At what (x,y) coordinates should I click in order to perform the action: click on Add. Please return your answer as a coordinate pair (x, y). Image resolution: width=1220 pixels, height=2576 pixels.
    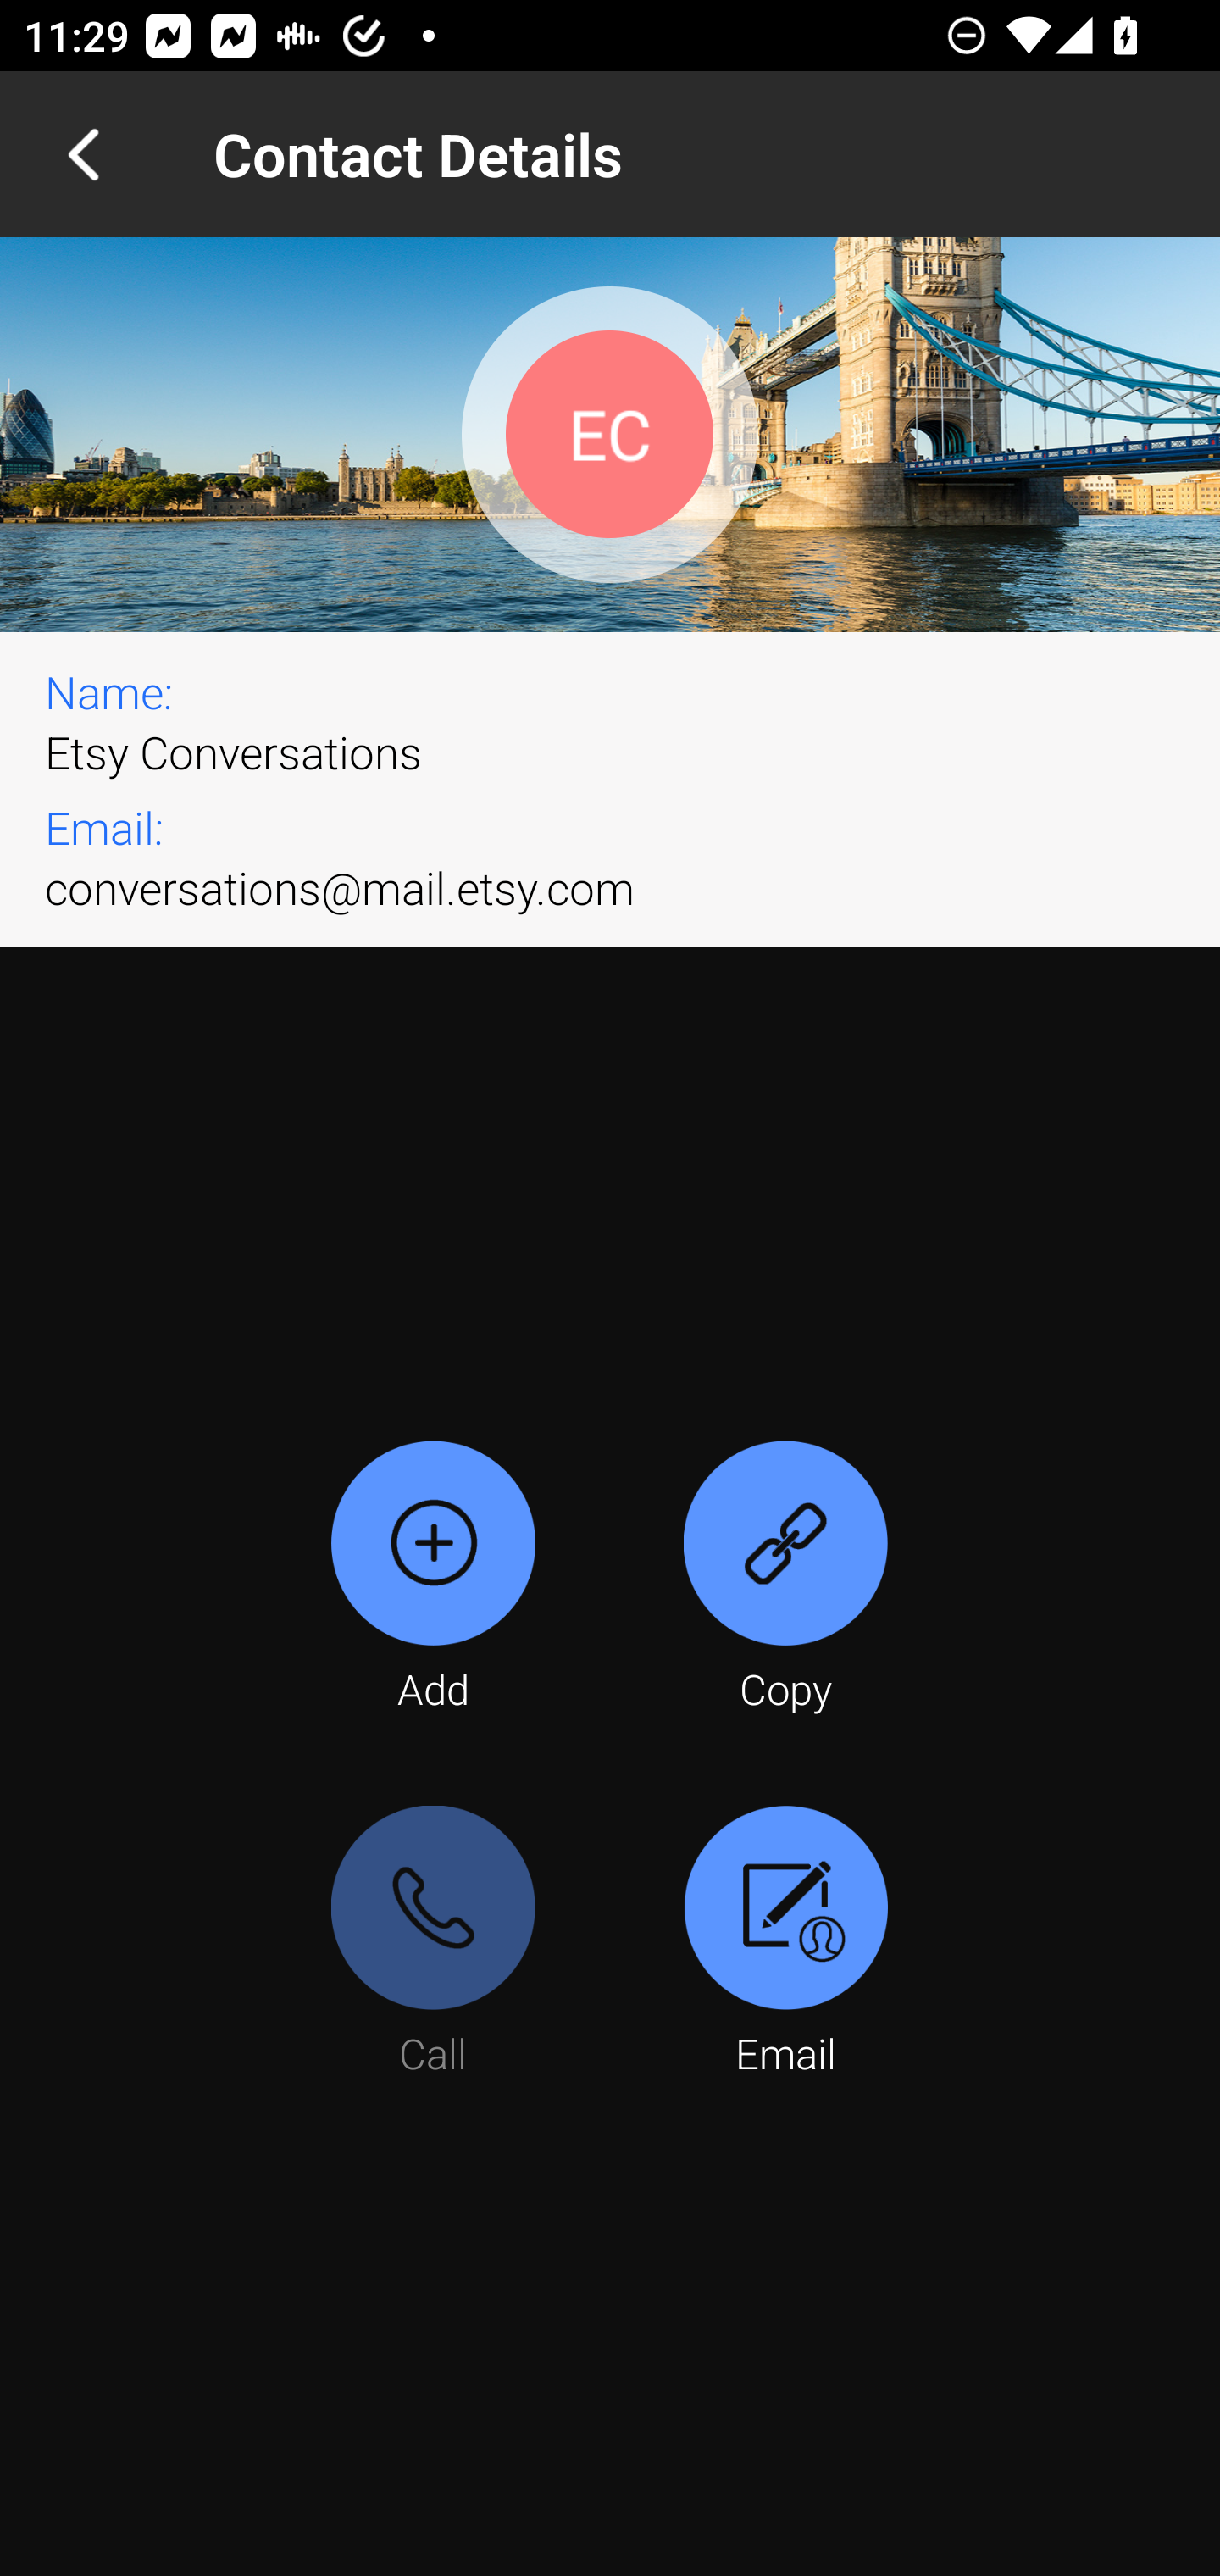
    Looking at the image, I should click on (434, 1579).